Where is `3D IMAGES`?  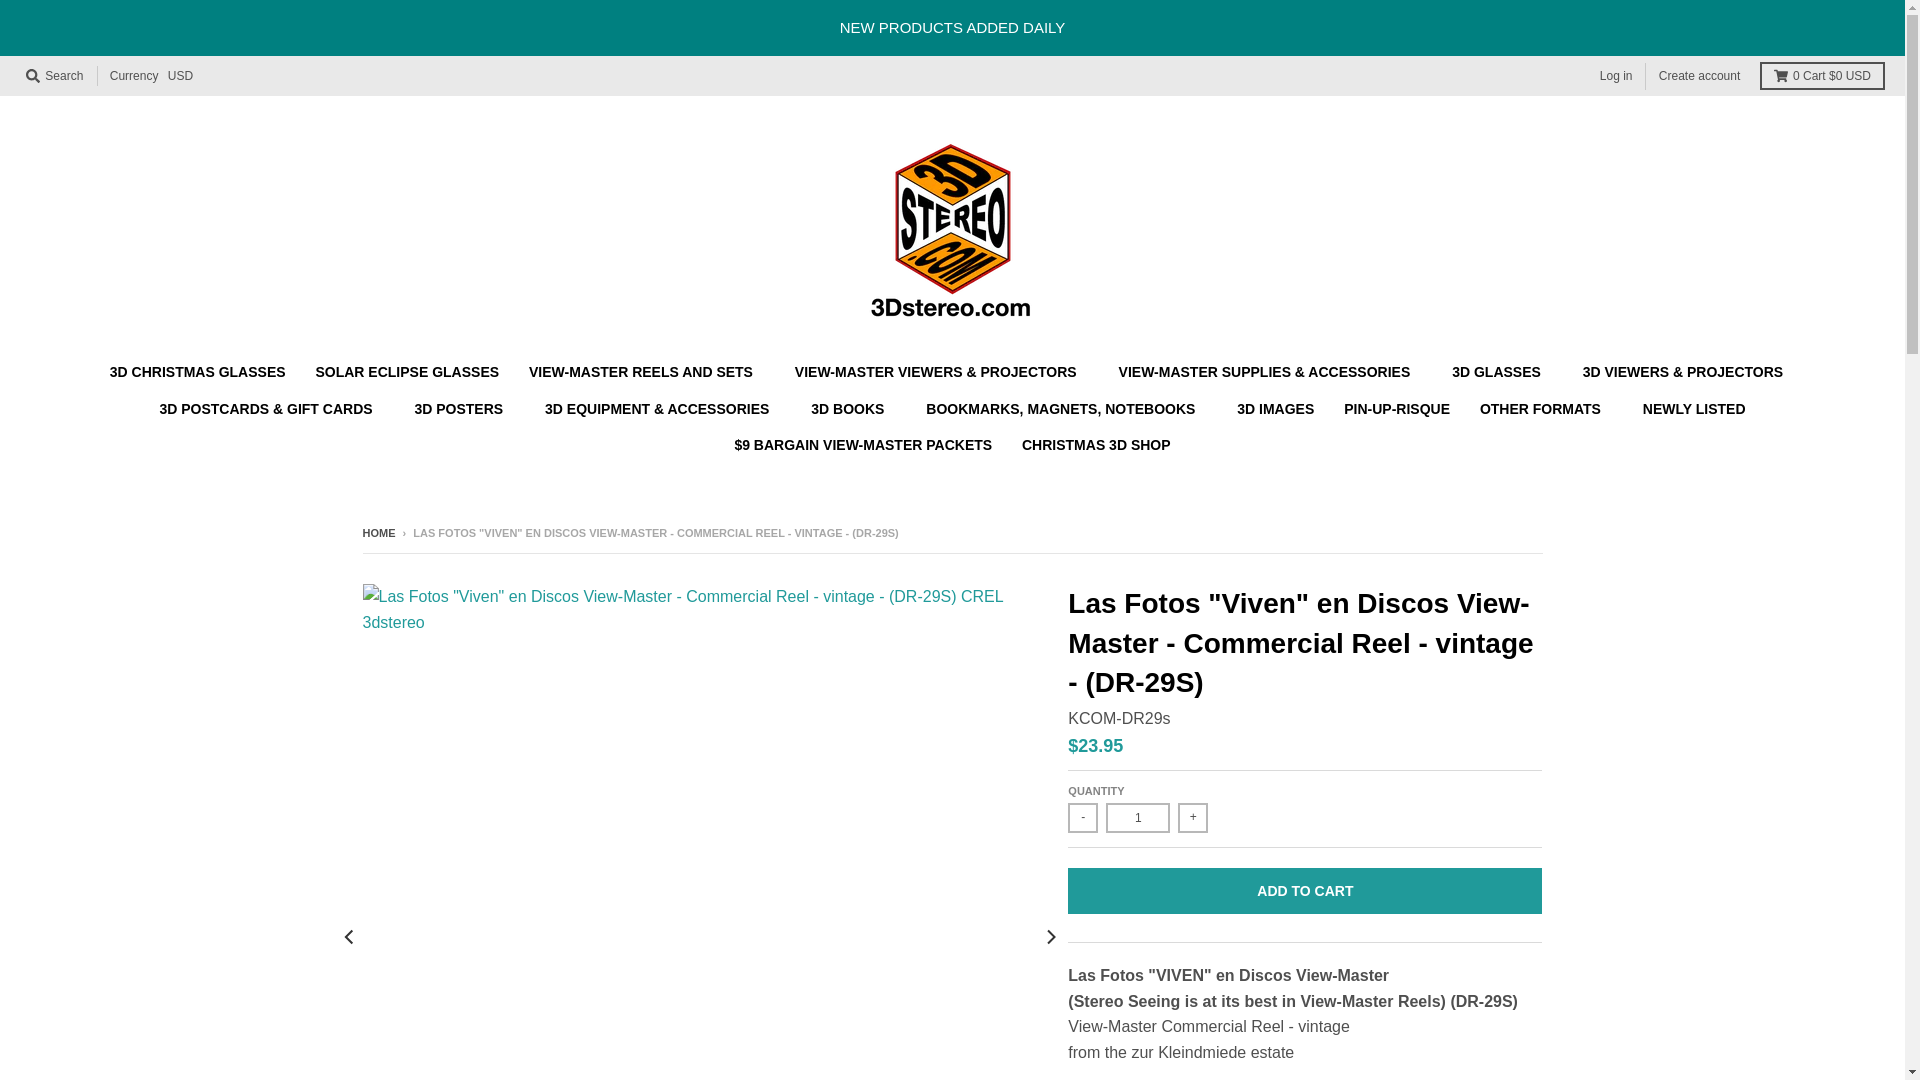
3D IMAGES is located at coordinates (1276, 409).